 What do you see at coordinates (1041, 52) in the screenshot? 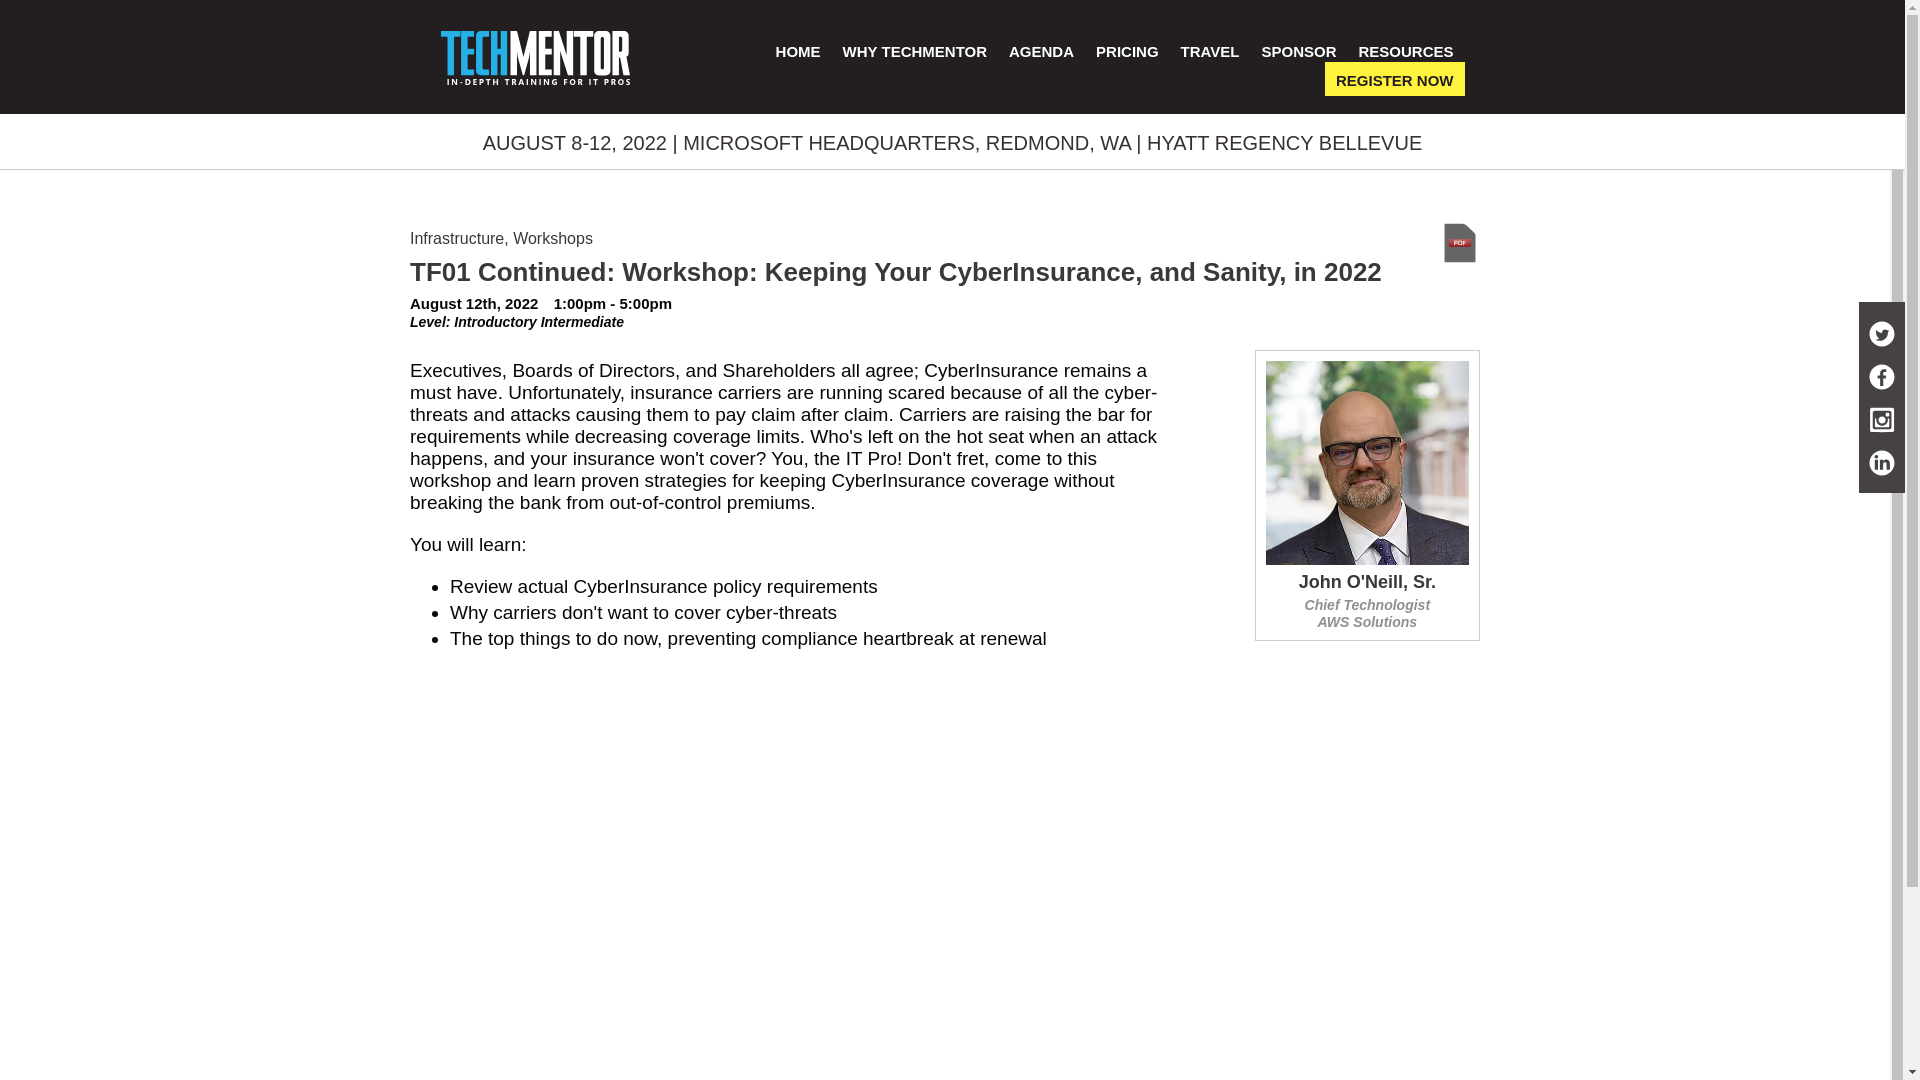
I see `AGENDA` at bounding box center [1041, 52].